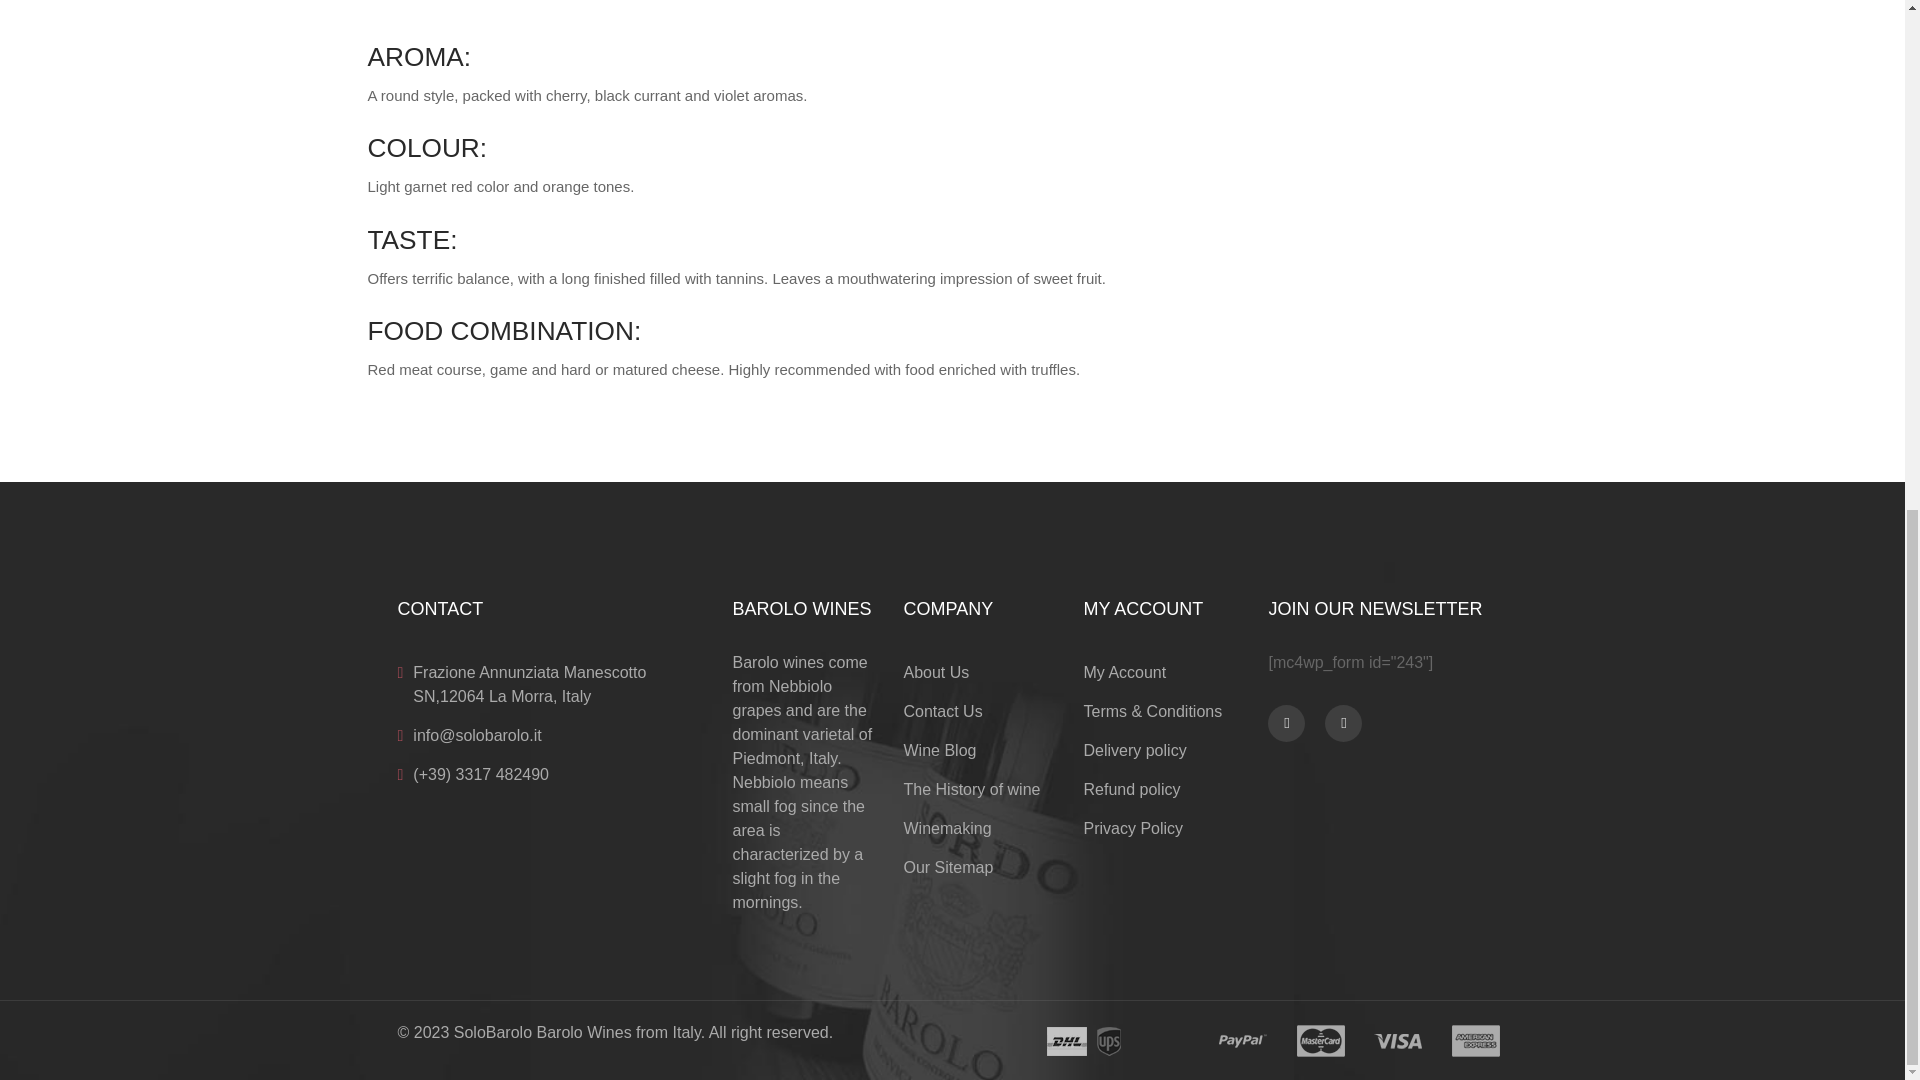 The height and width of the screenshot is (1080, 1920). Describe the element at coordinates (936, 672) in the screenshot. I see `About Us` at that location.